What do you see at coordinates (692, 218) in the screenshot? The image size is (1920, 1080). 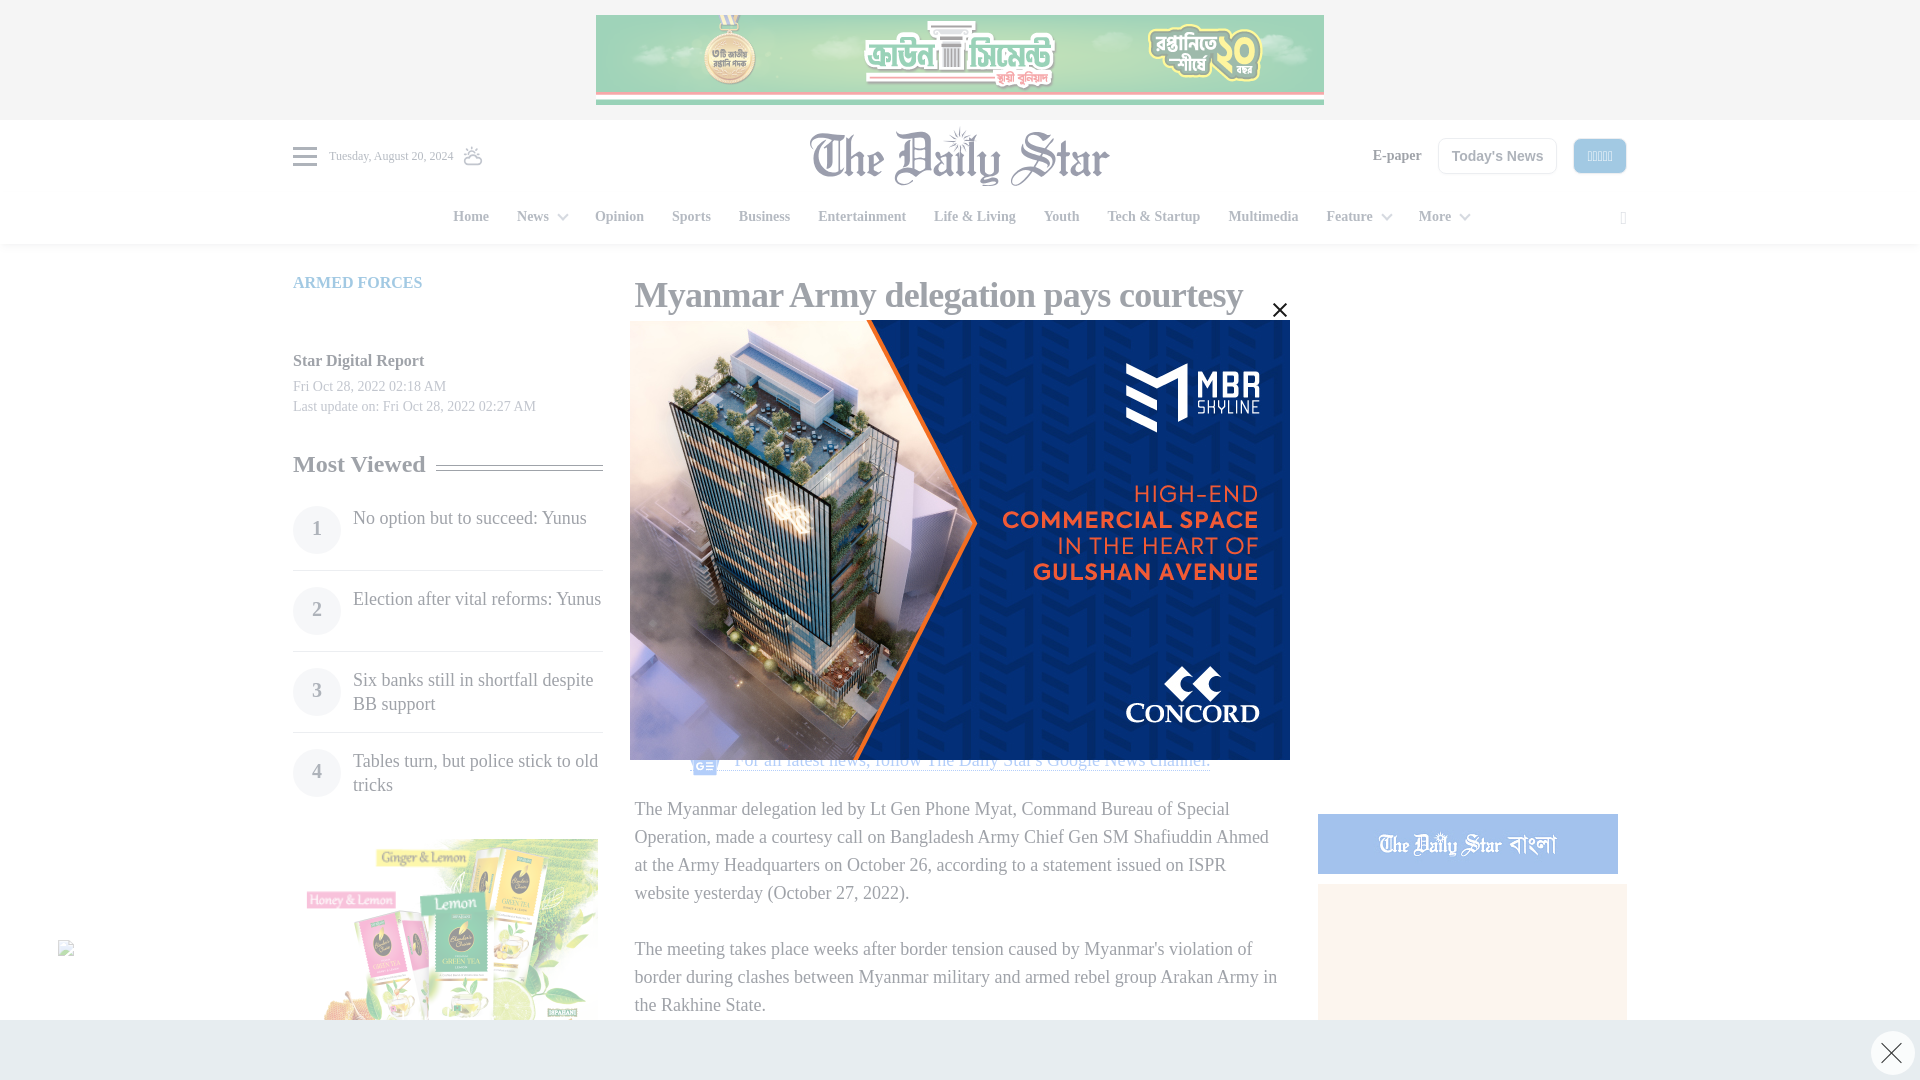 I see `Sports` at bounding box center [692, 218].